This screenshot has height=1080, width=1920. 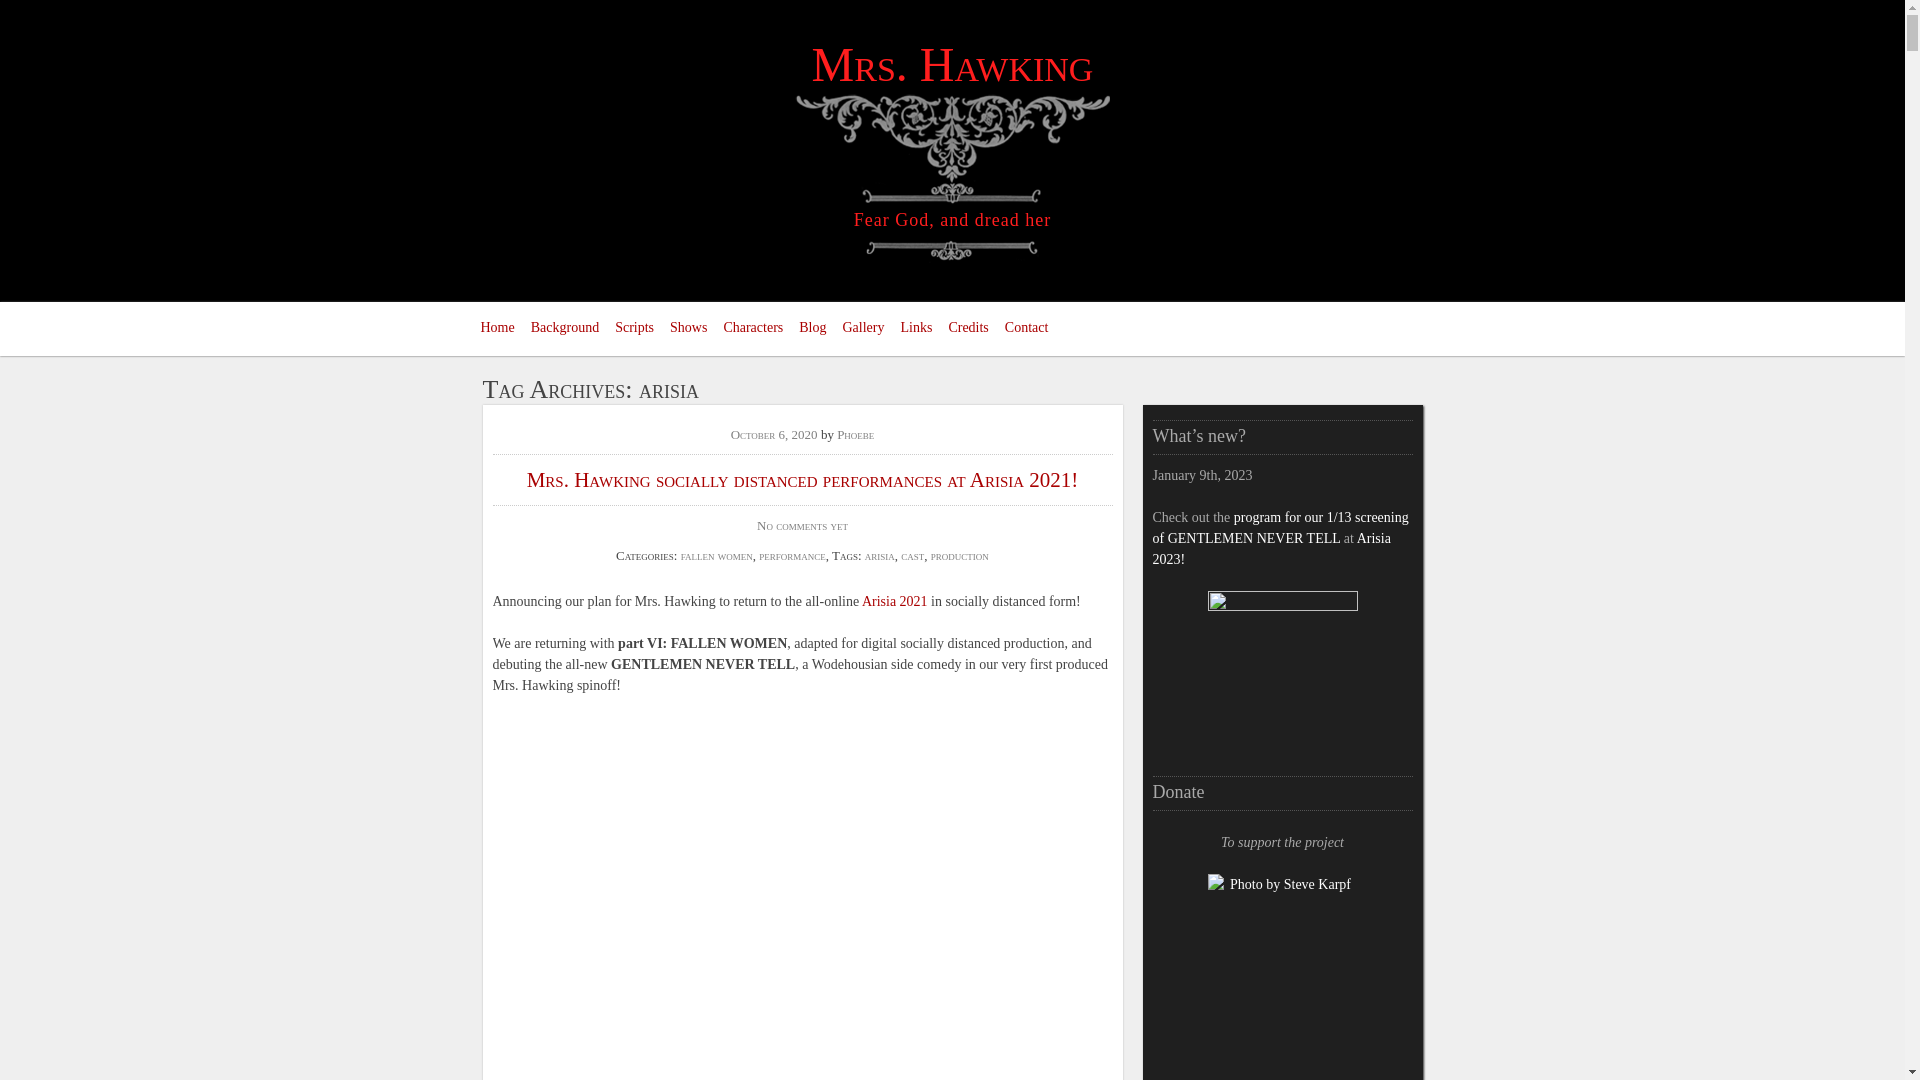 What do you see at coordinates (497, 328) in the screenshot?
I see `Home` at bounding box center [497, 328].